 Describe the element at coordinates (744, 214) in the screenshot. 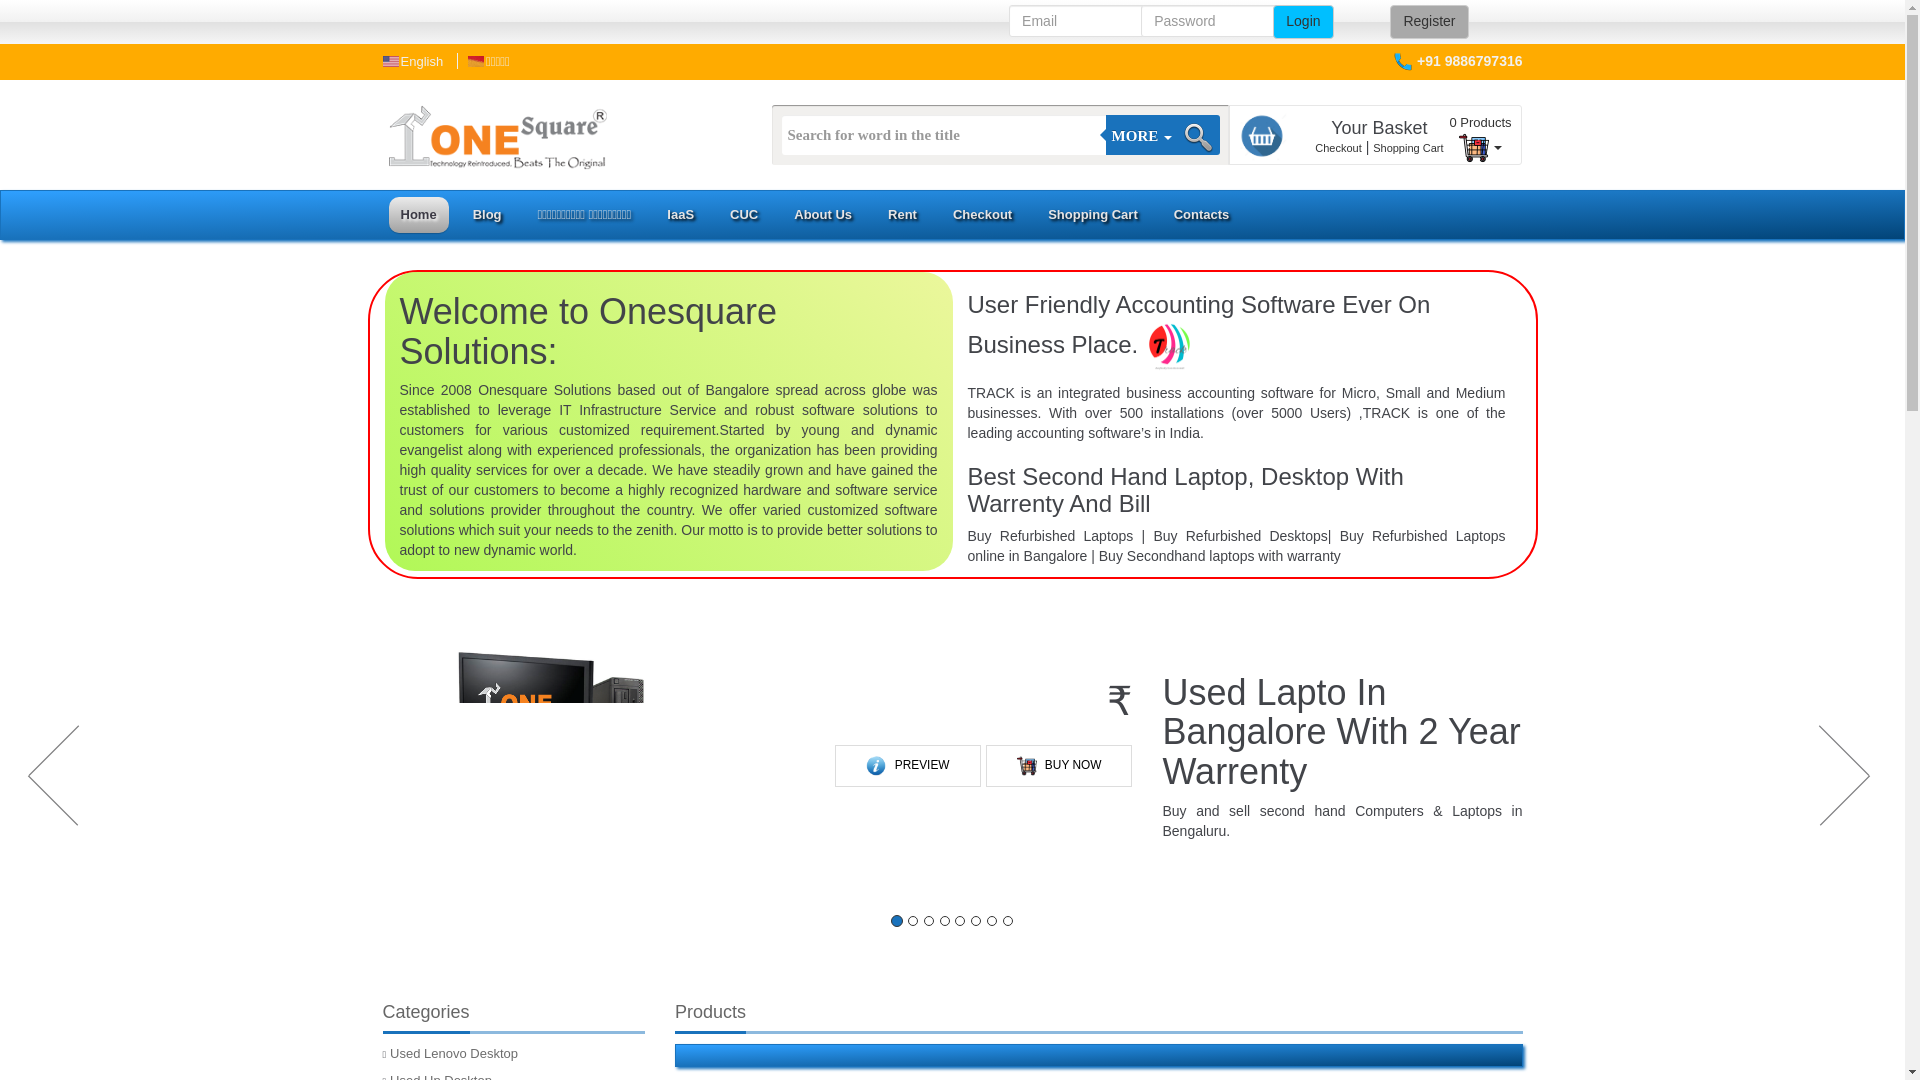

I see `CUC` at that location.